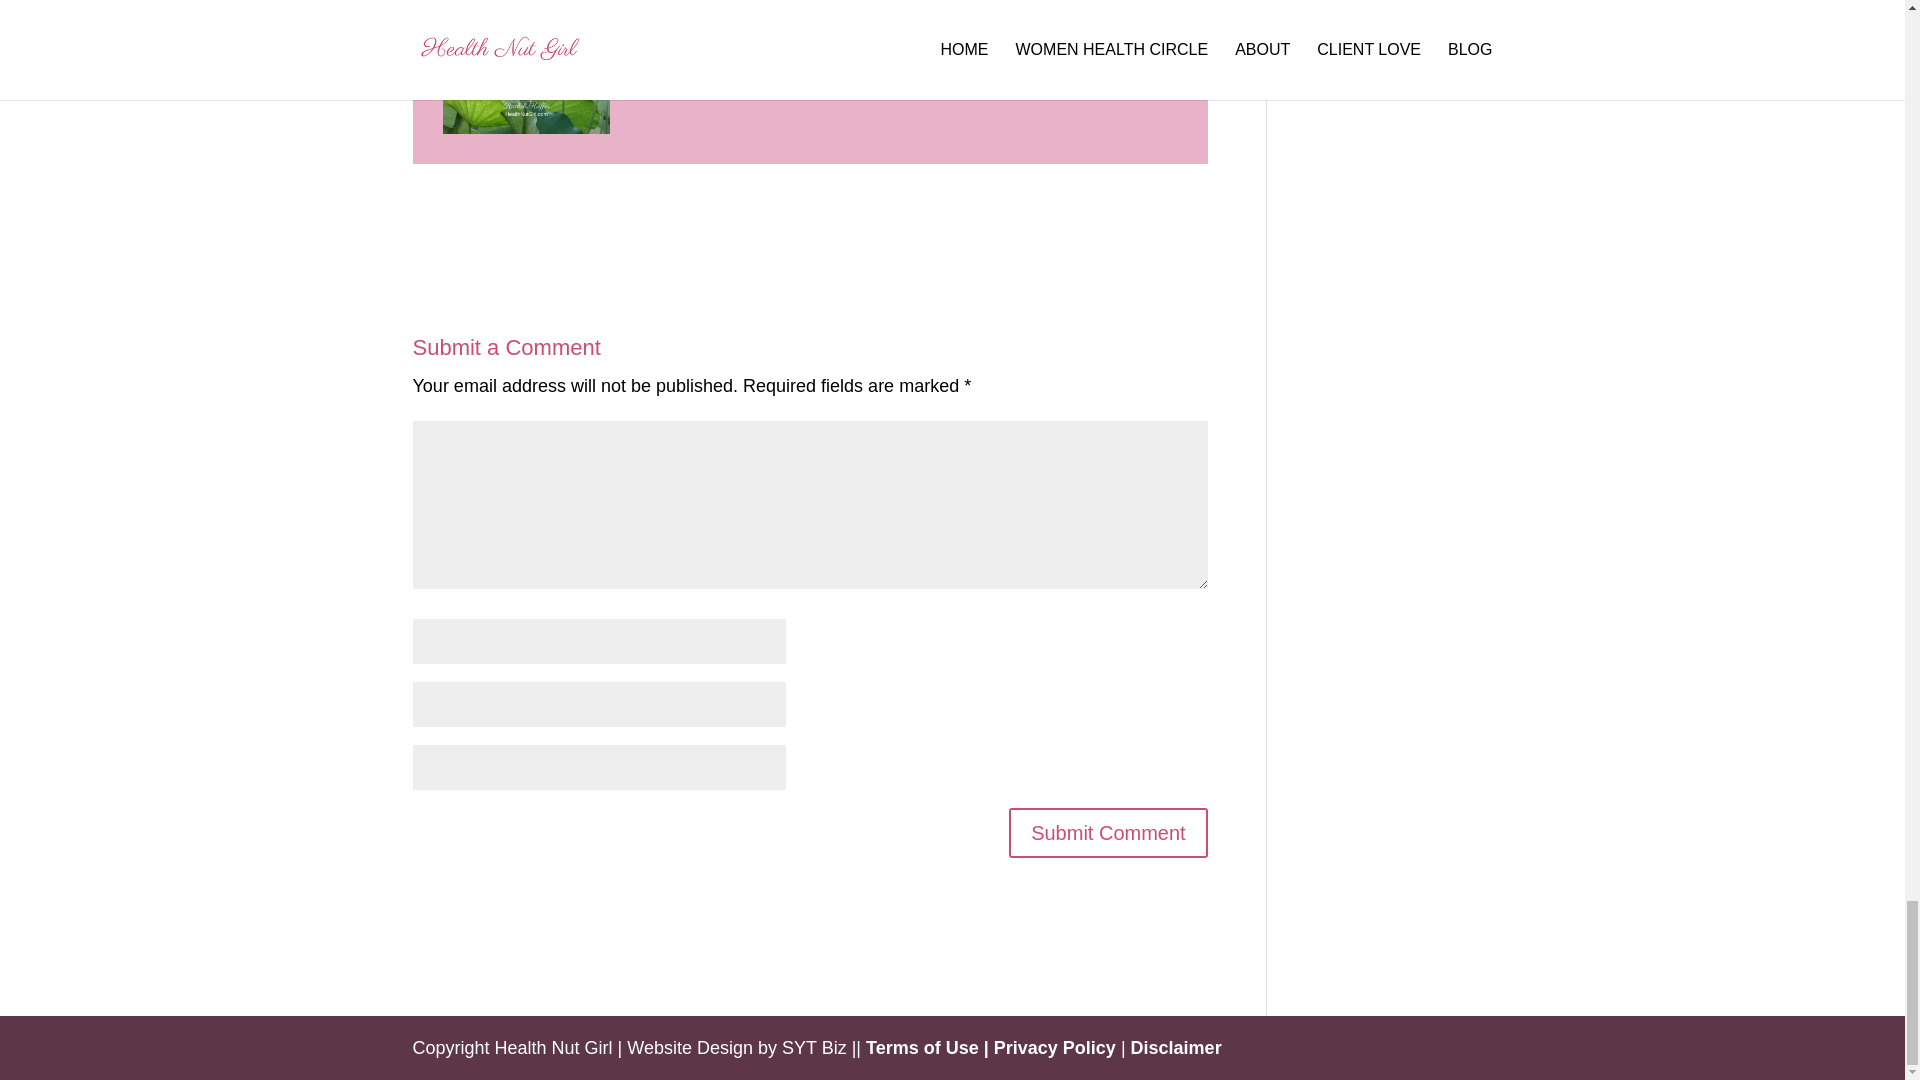  I want to click on Sign Me Up!, so click(1072, 56).